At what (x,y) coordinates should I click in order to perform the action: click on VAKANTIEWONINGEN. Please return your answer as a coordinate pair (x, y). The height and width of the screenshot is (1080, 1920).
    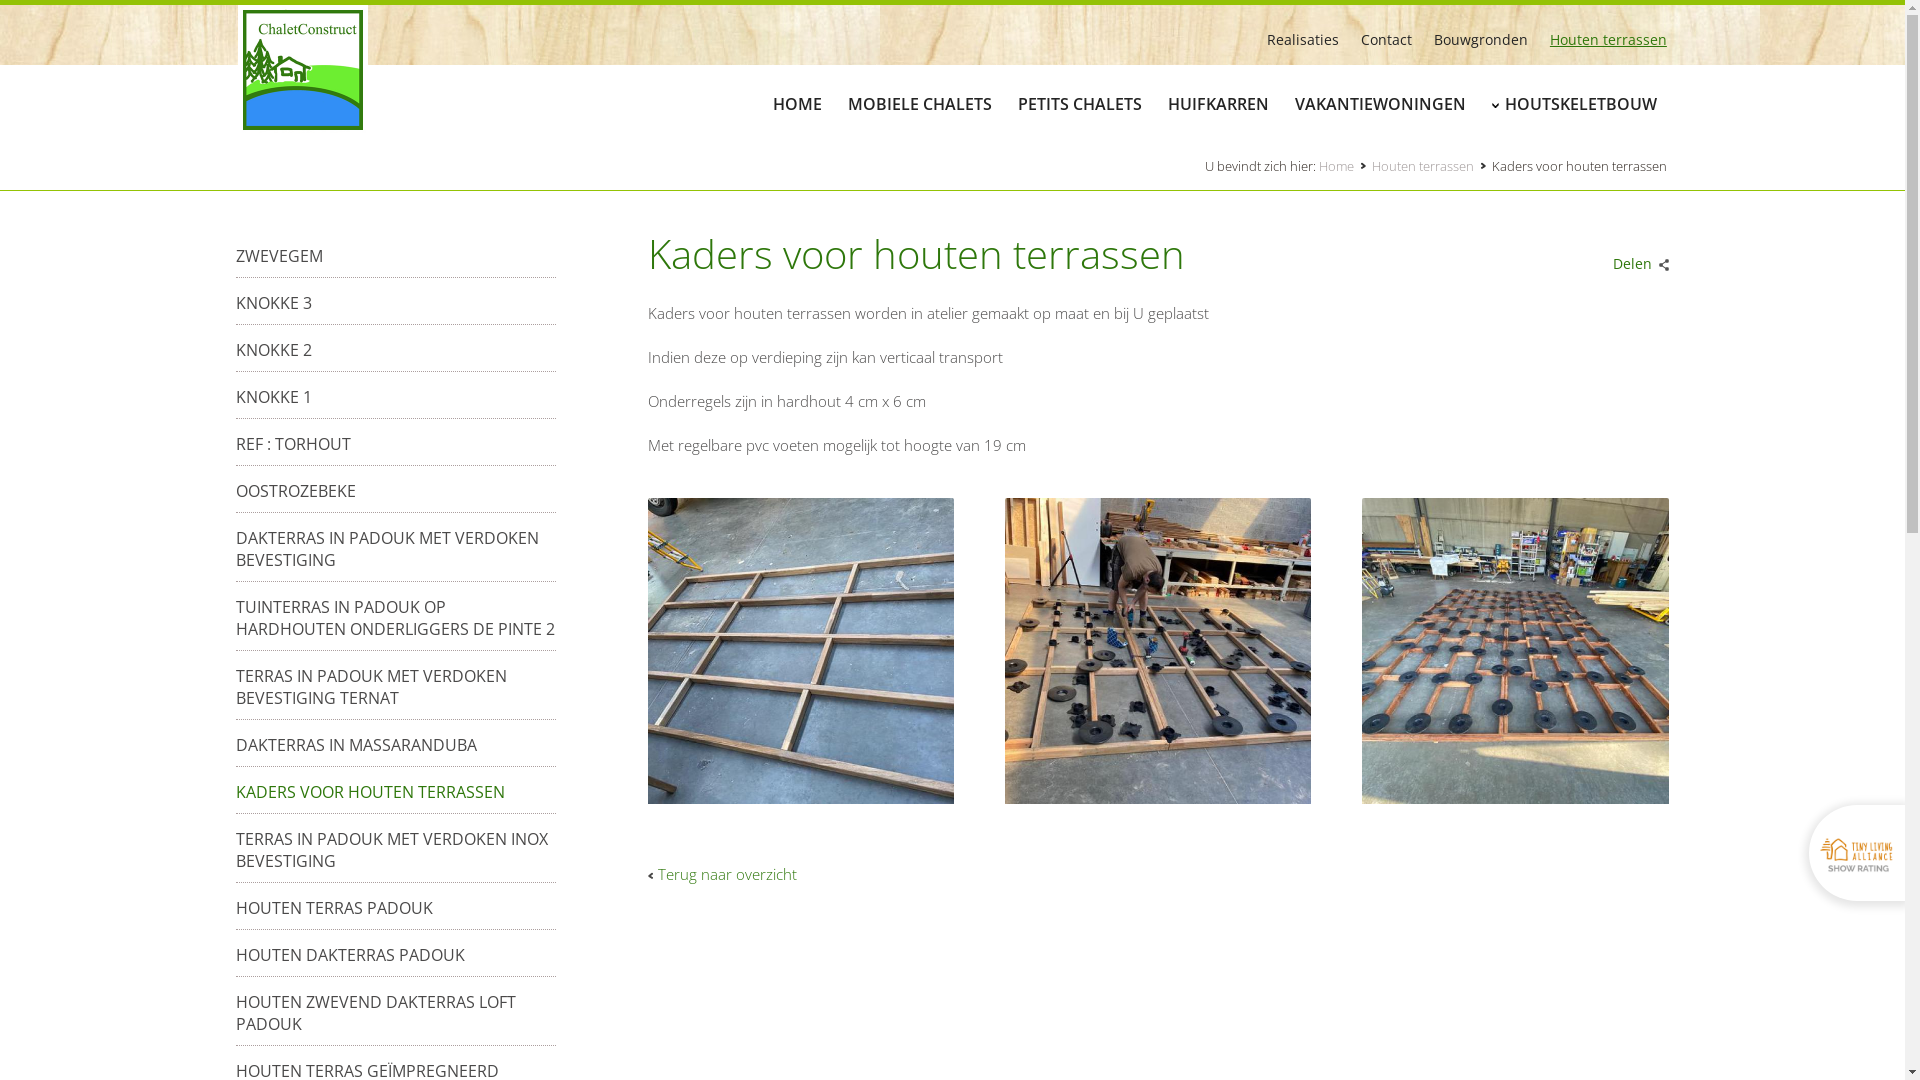
    Looking at the image, I should click on (1380, 102).